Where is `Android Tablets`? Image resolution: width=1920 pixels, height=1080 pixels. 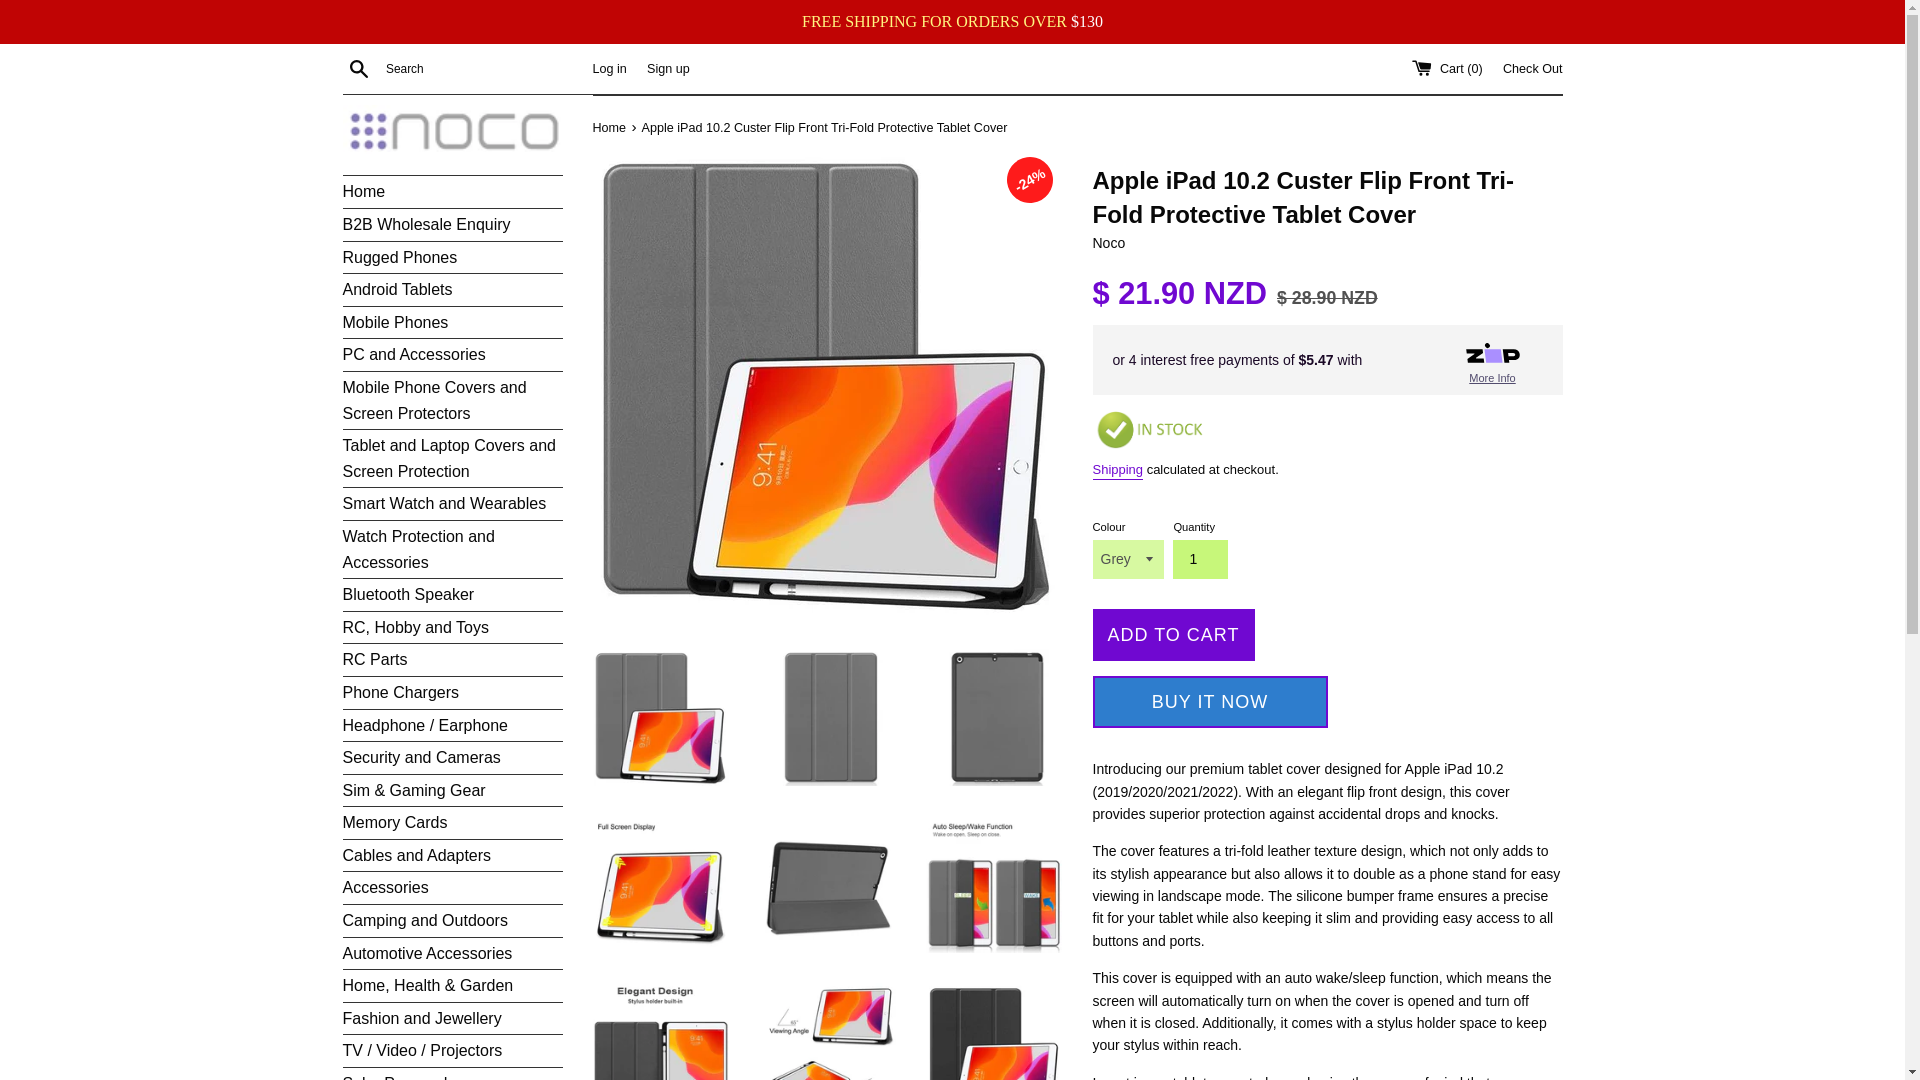 Android Tablets is located at coordinates (452, 290).